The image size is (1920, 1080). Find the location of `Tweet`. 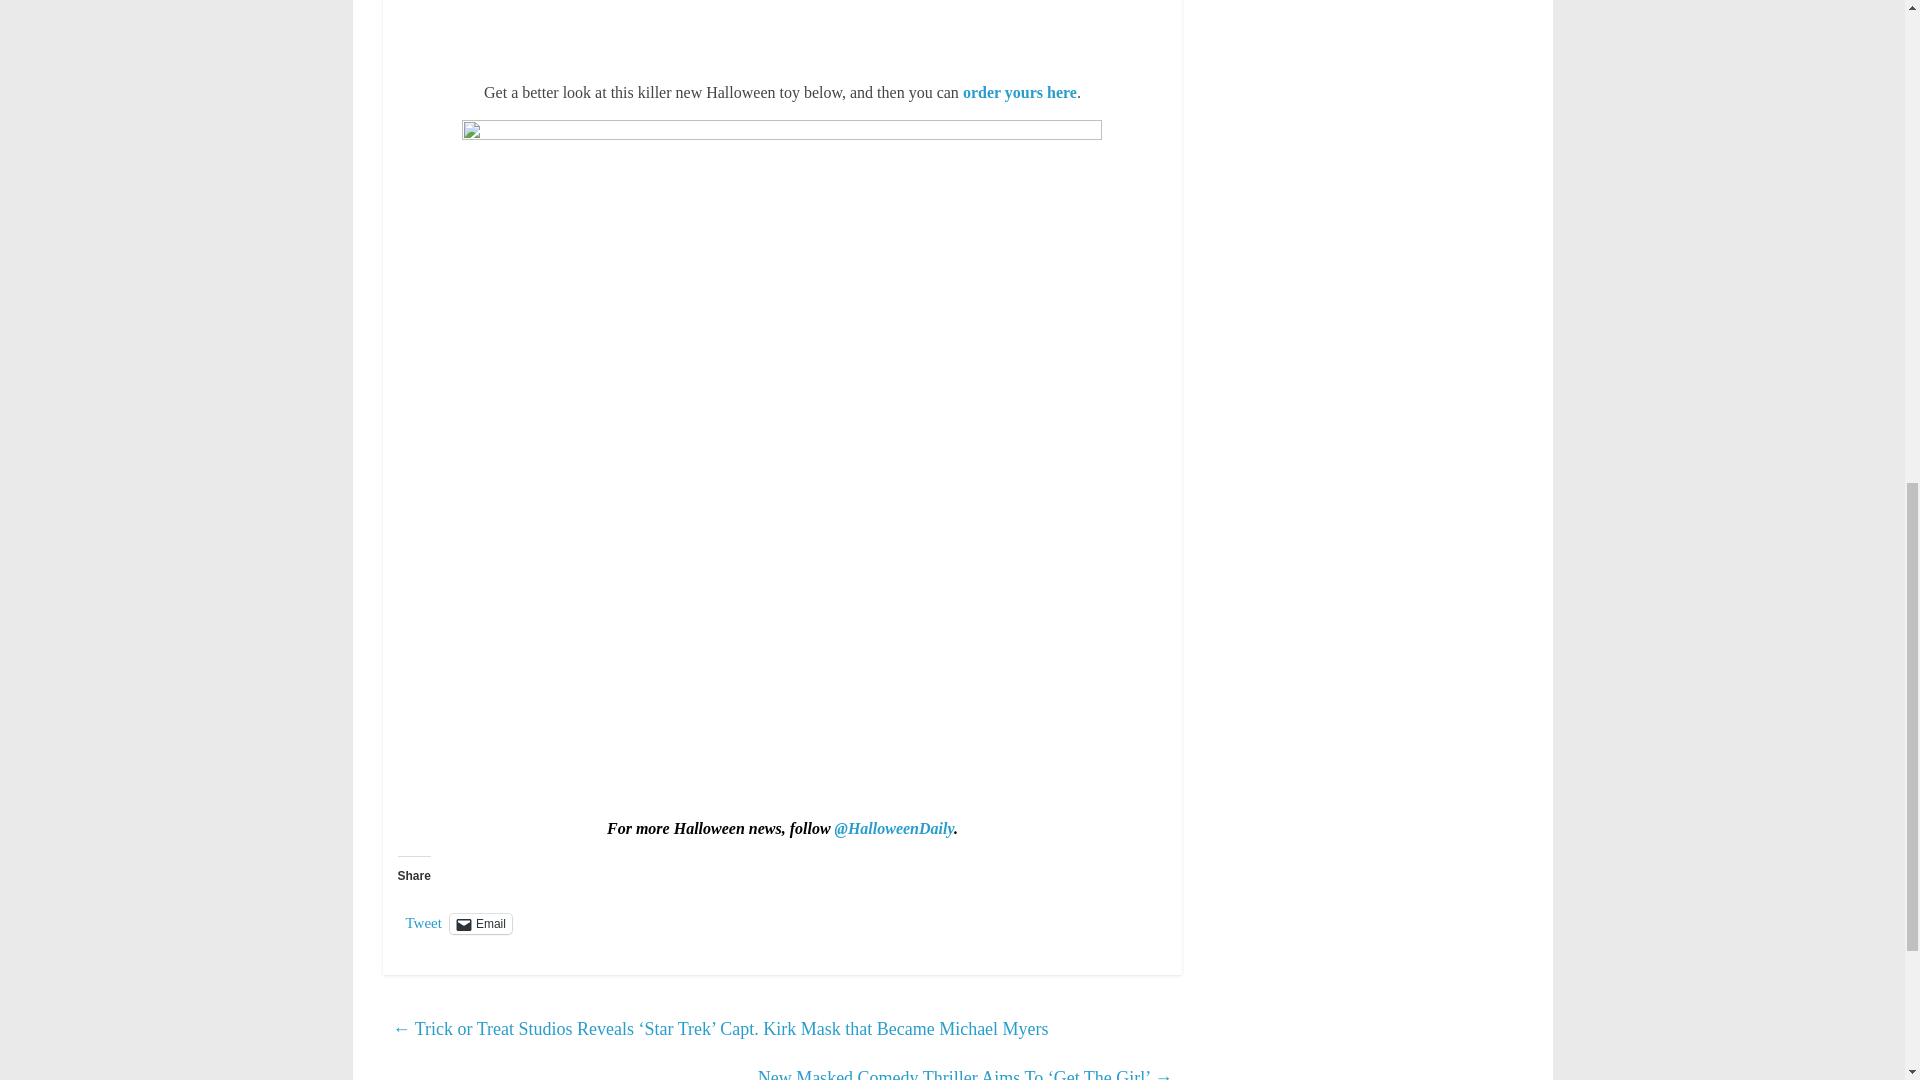

Tweet is located at coordinates (423, 922).